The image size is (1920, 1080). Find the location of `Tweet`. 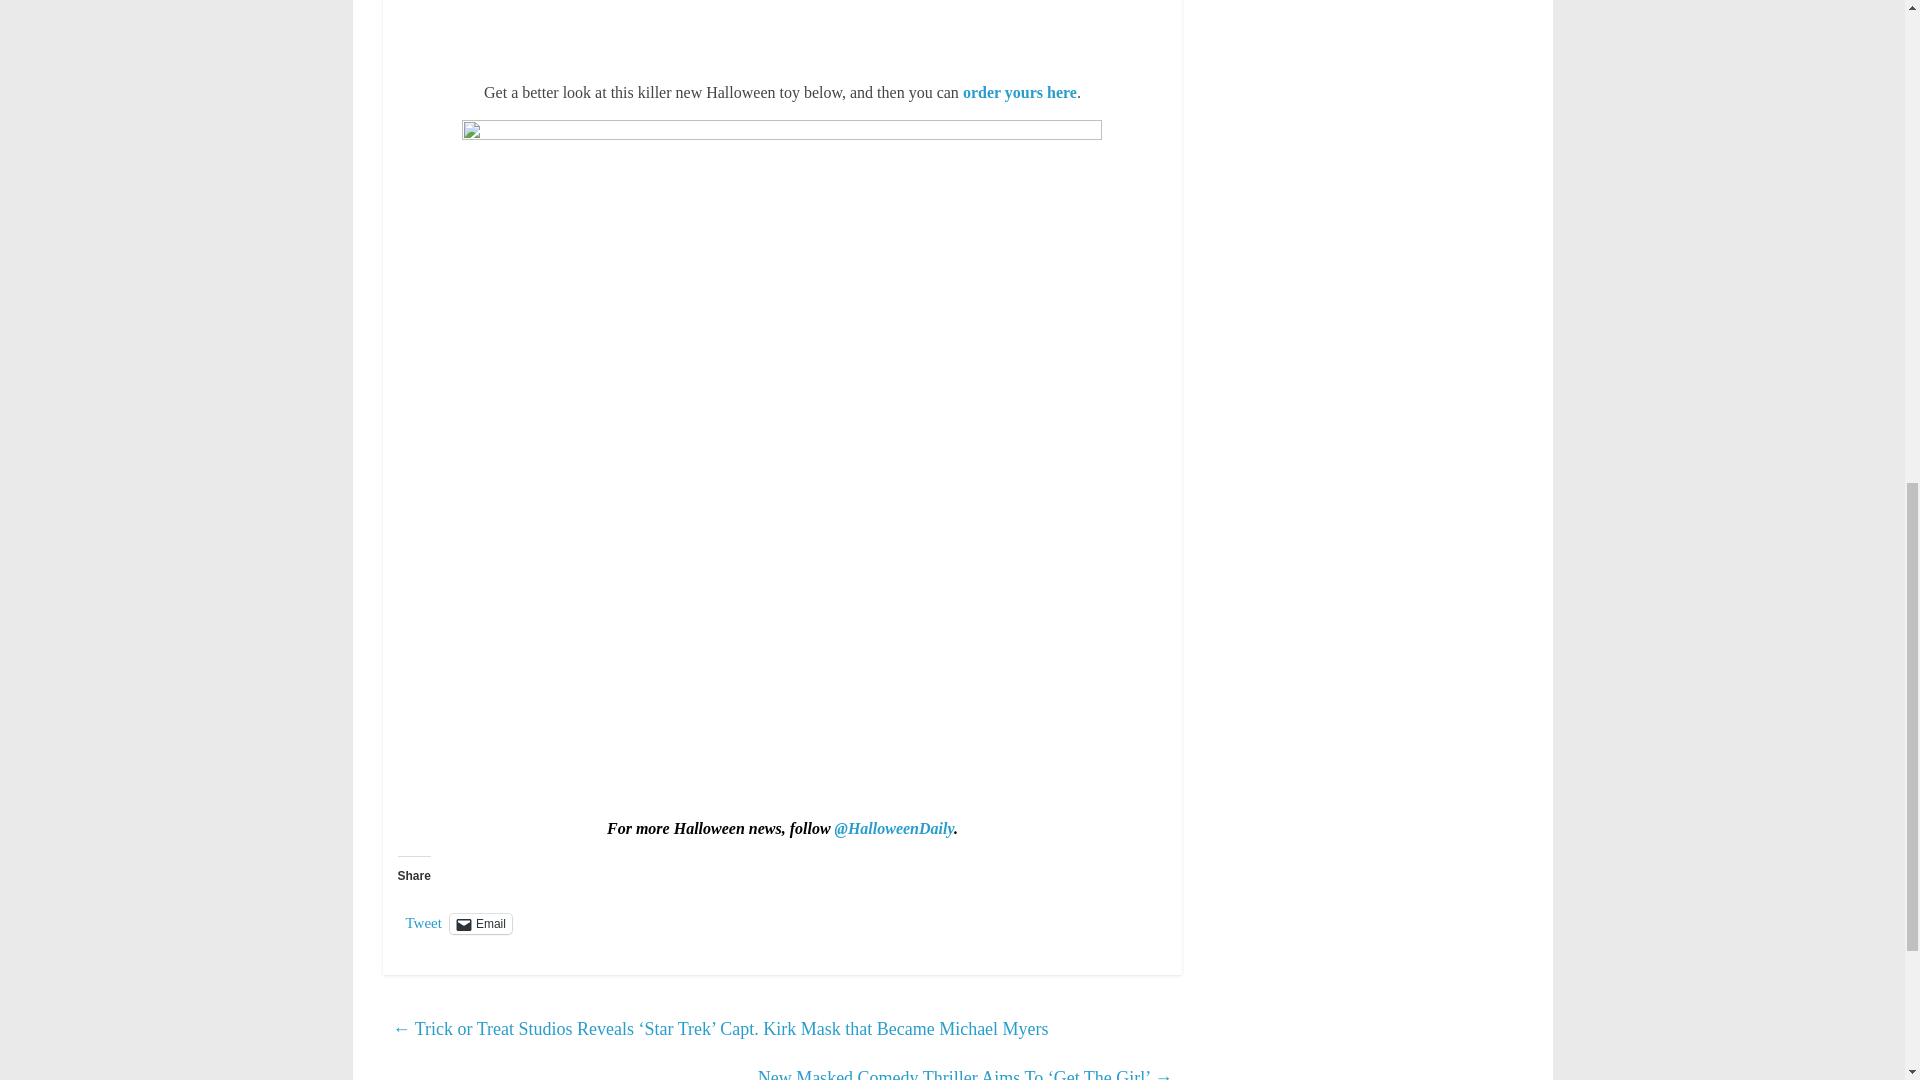

Tweet is located at coordinates (423, 922).